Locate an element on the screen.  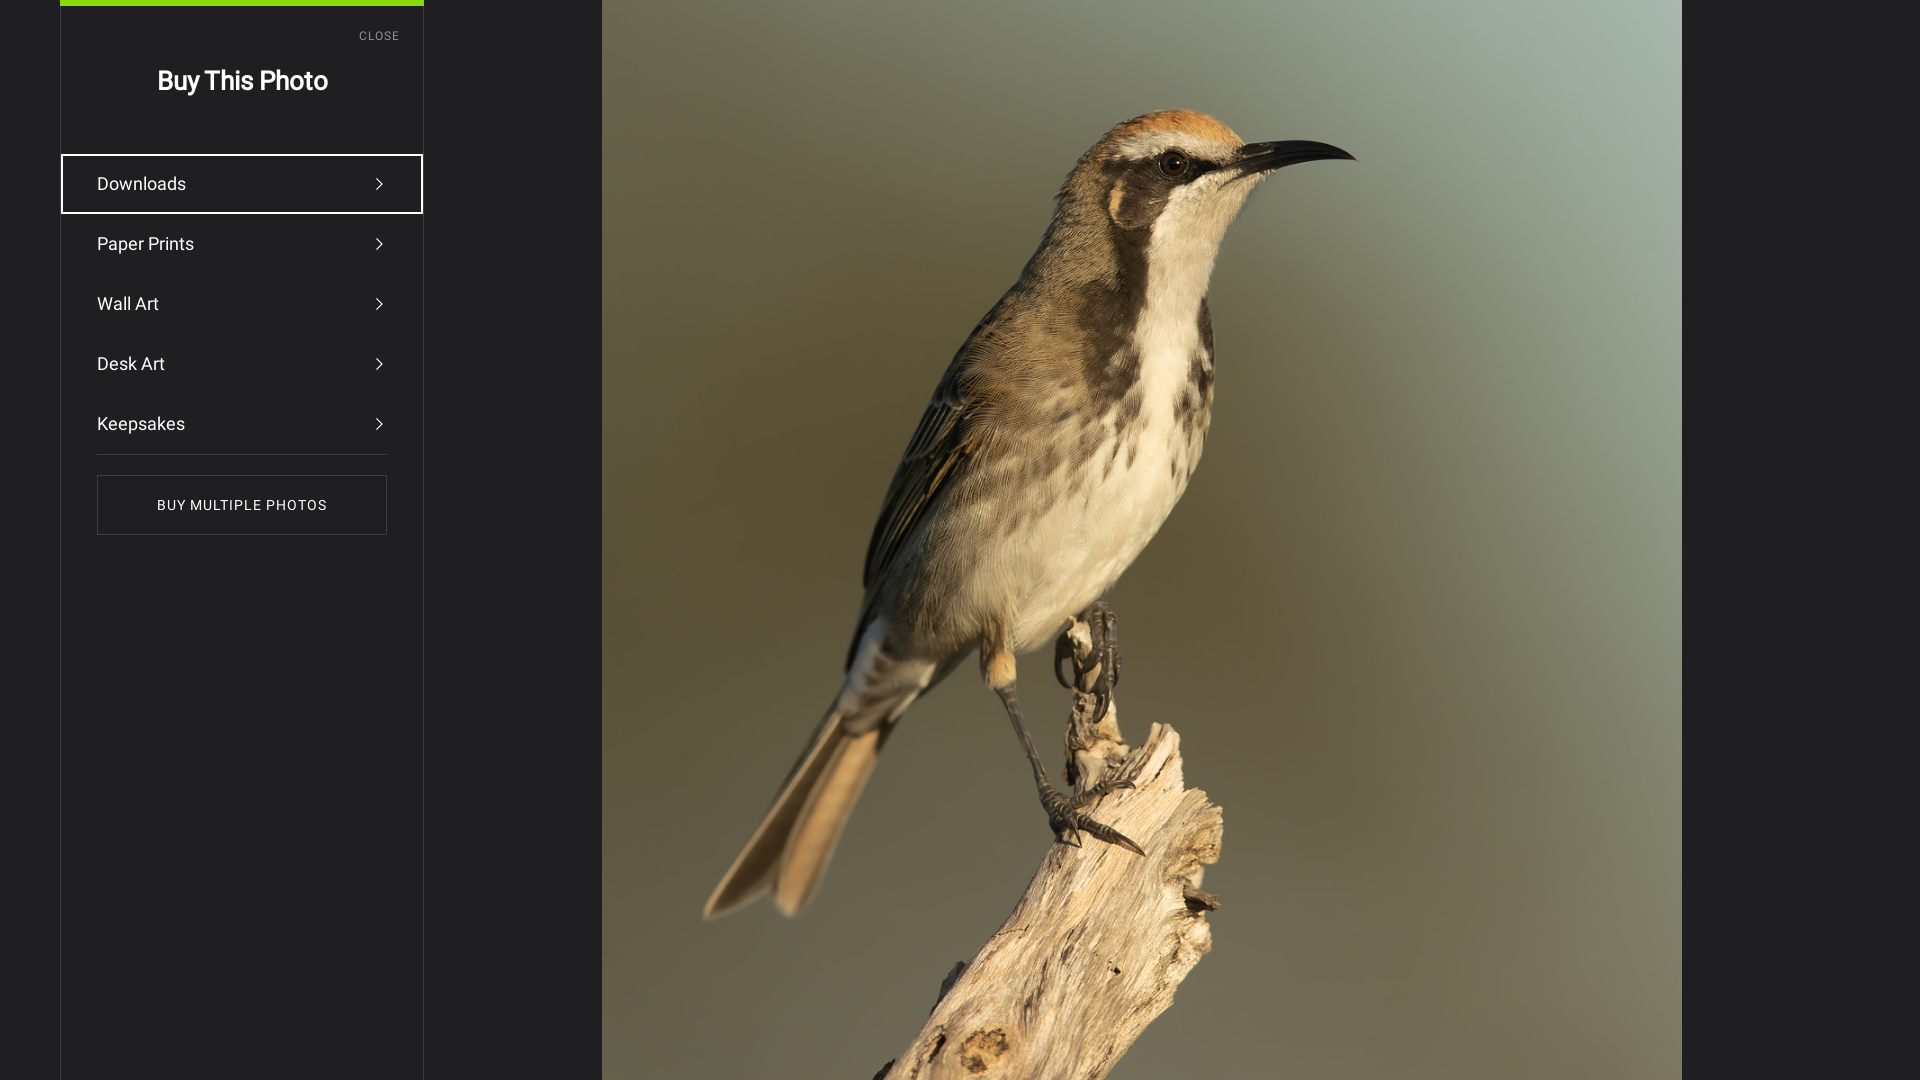
Landscapes is located at coordinates (1806, 121).